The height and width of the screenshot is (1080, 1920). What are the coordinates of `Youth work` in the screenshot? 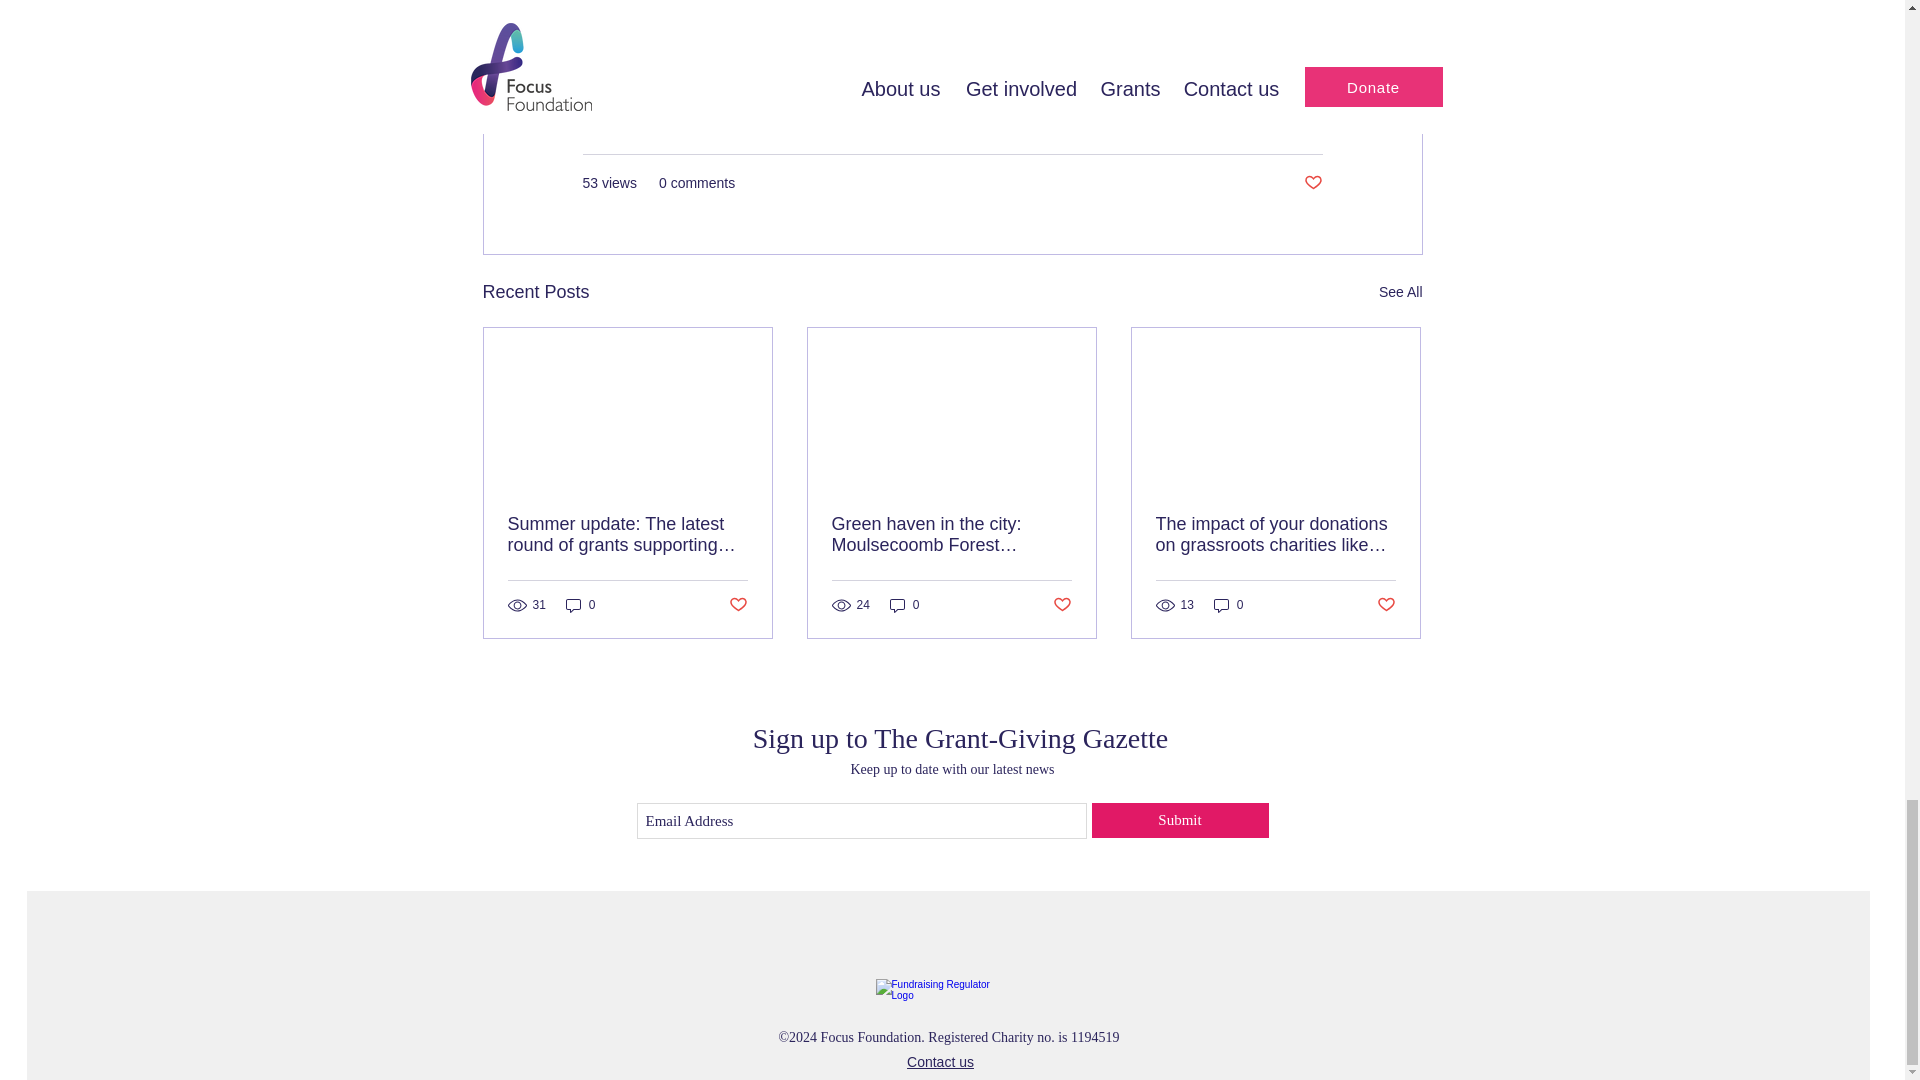 It's located at (927, 48).